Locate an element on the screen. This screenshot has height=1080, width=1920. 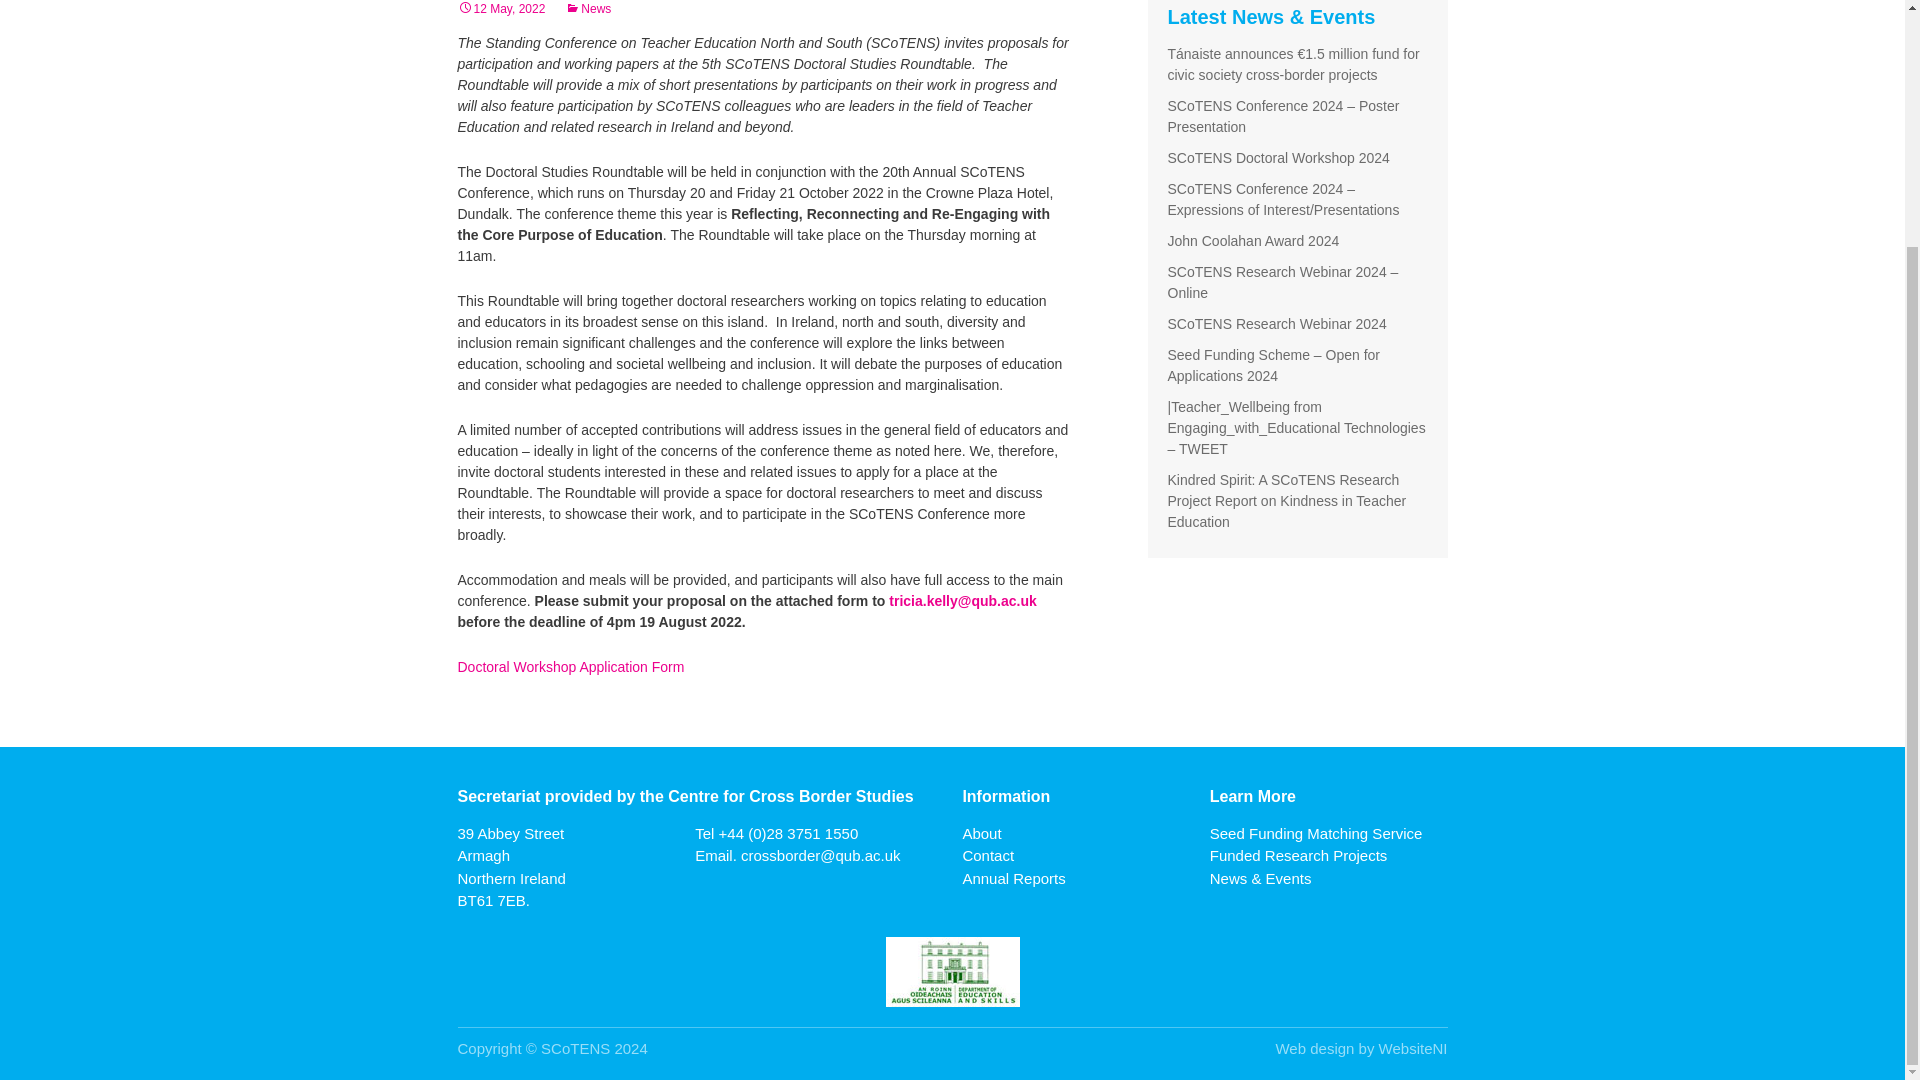
Doctoral Workshop Application Form is located at coordinates (572, 666).